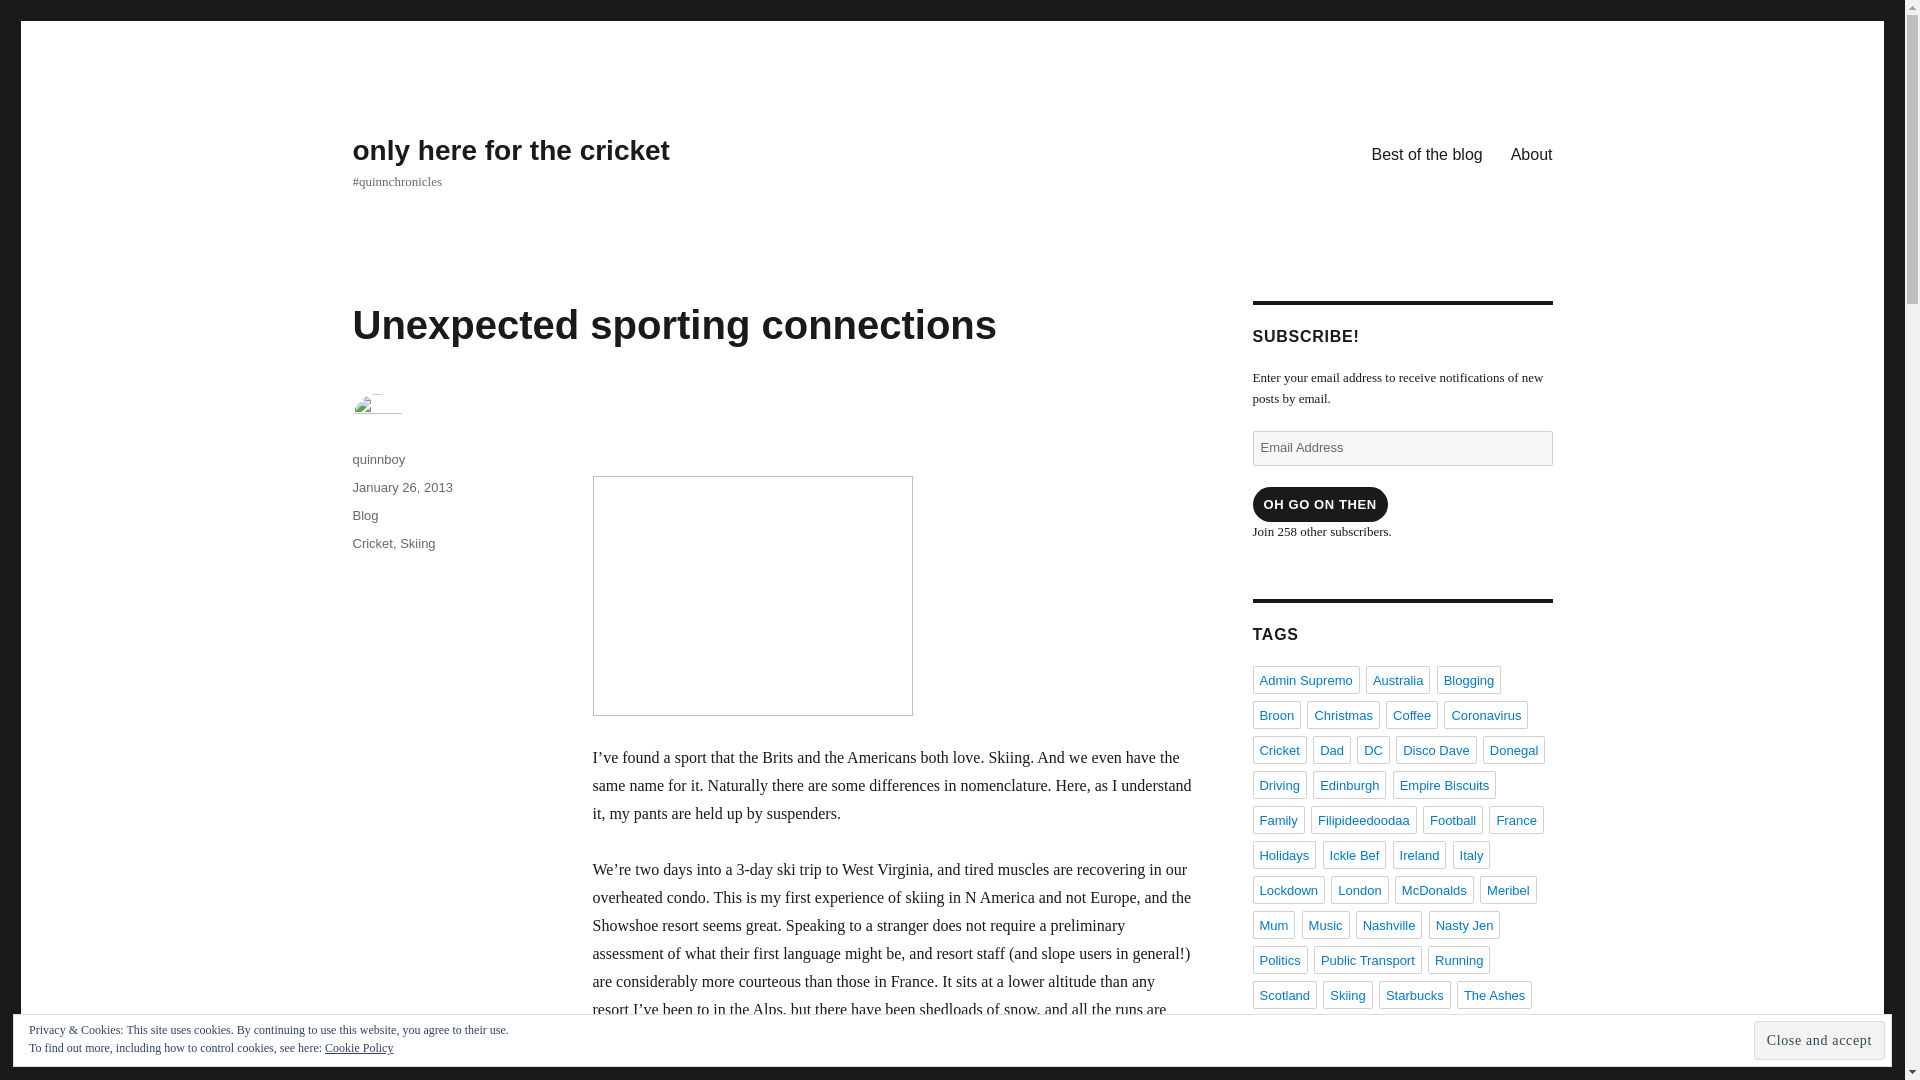  I want to click on Edinburgh, so click(1350, 785).